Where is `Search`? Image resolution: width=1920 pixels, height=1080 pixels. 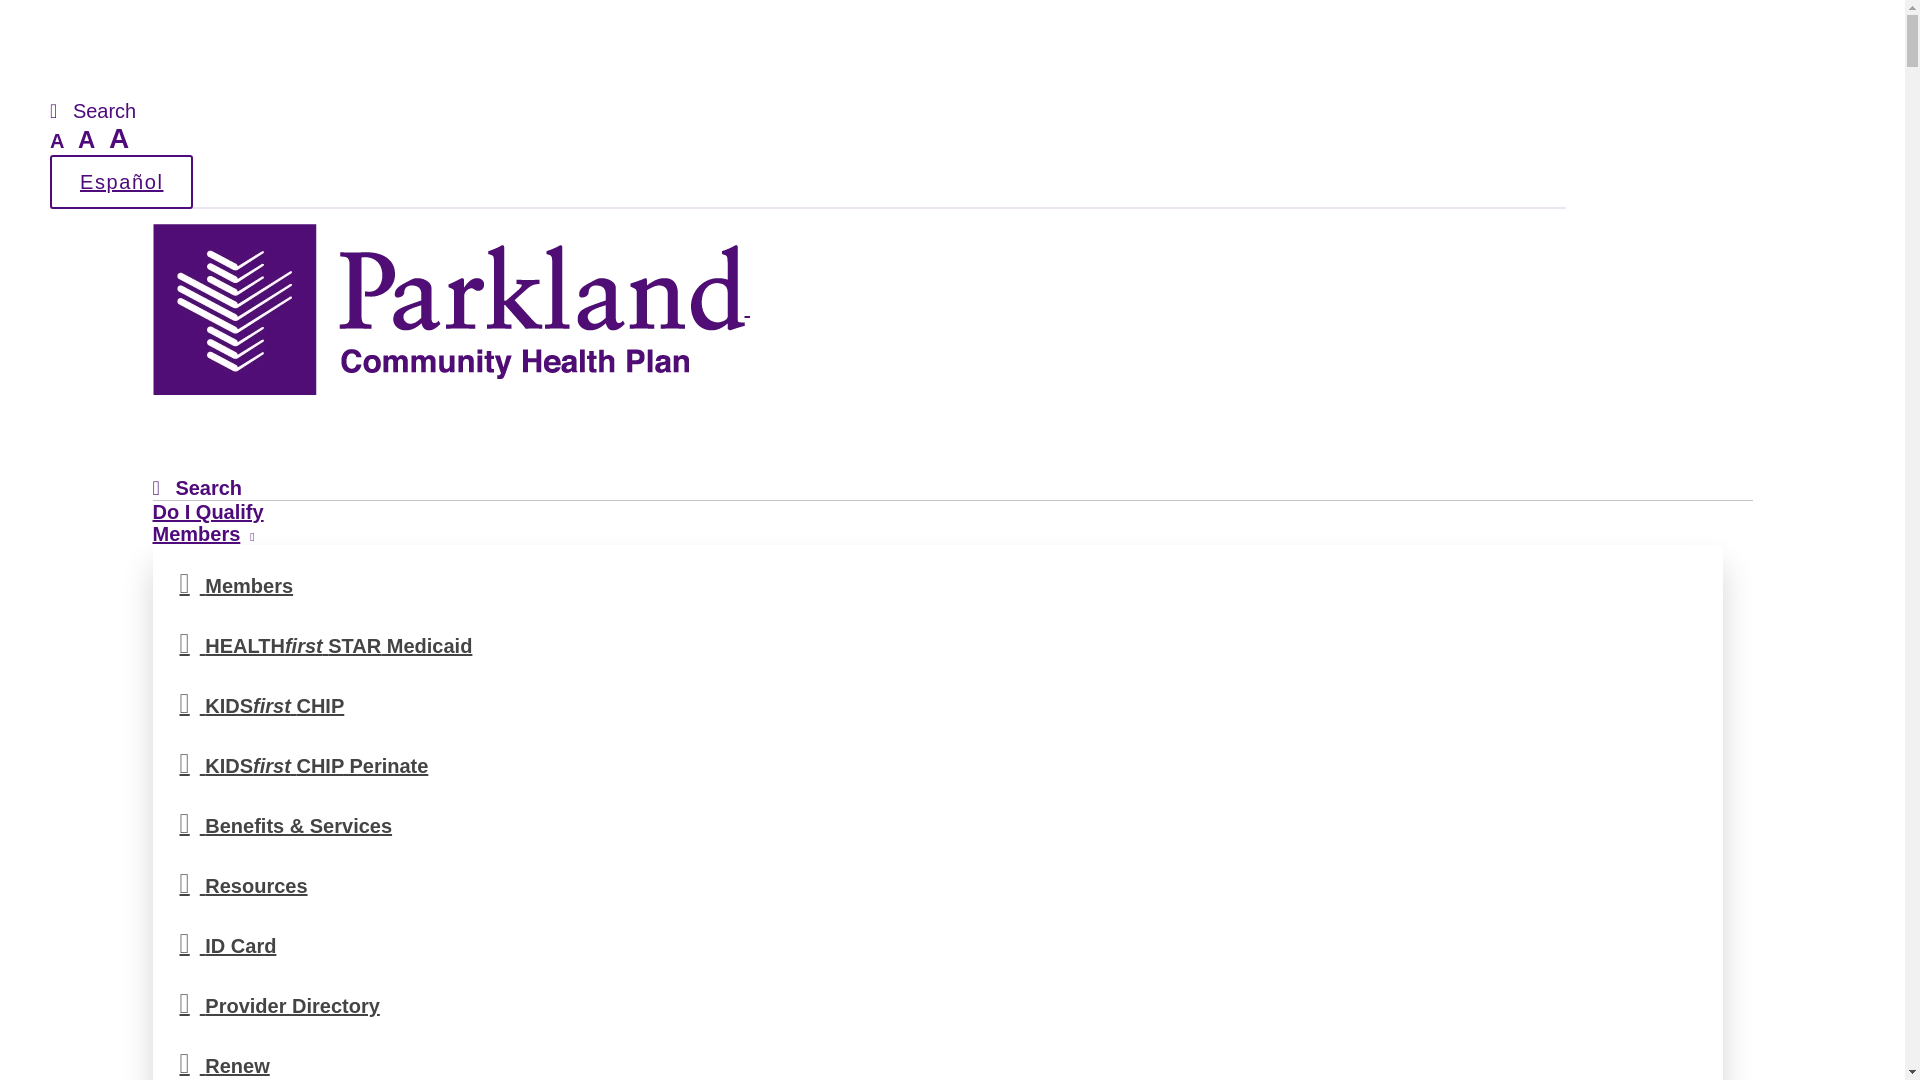 Search is located at coordinates (196, 488).